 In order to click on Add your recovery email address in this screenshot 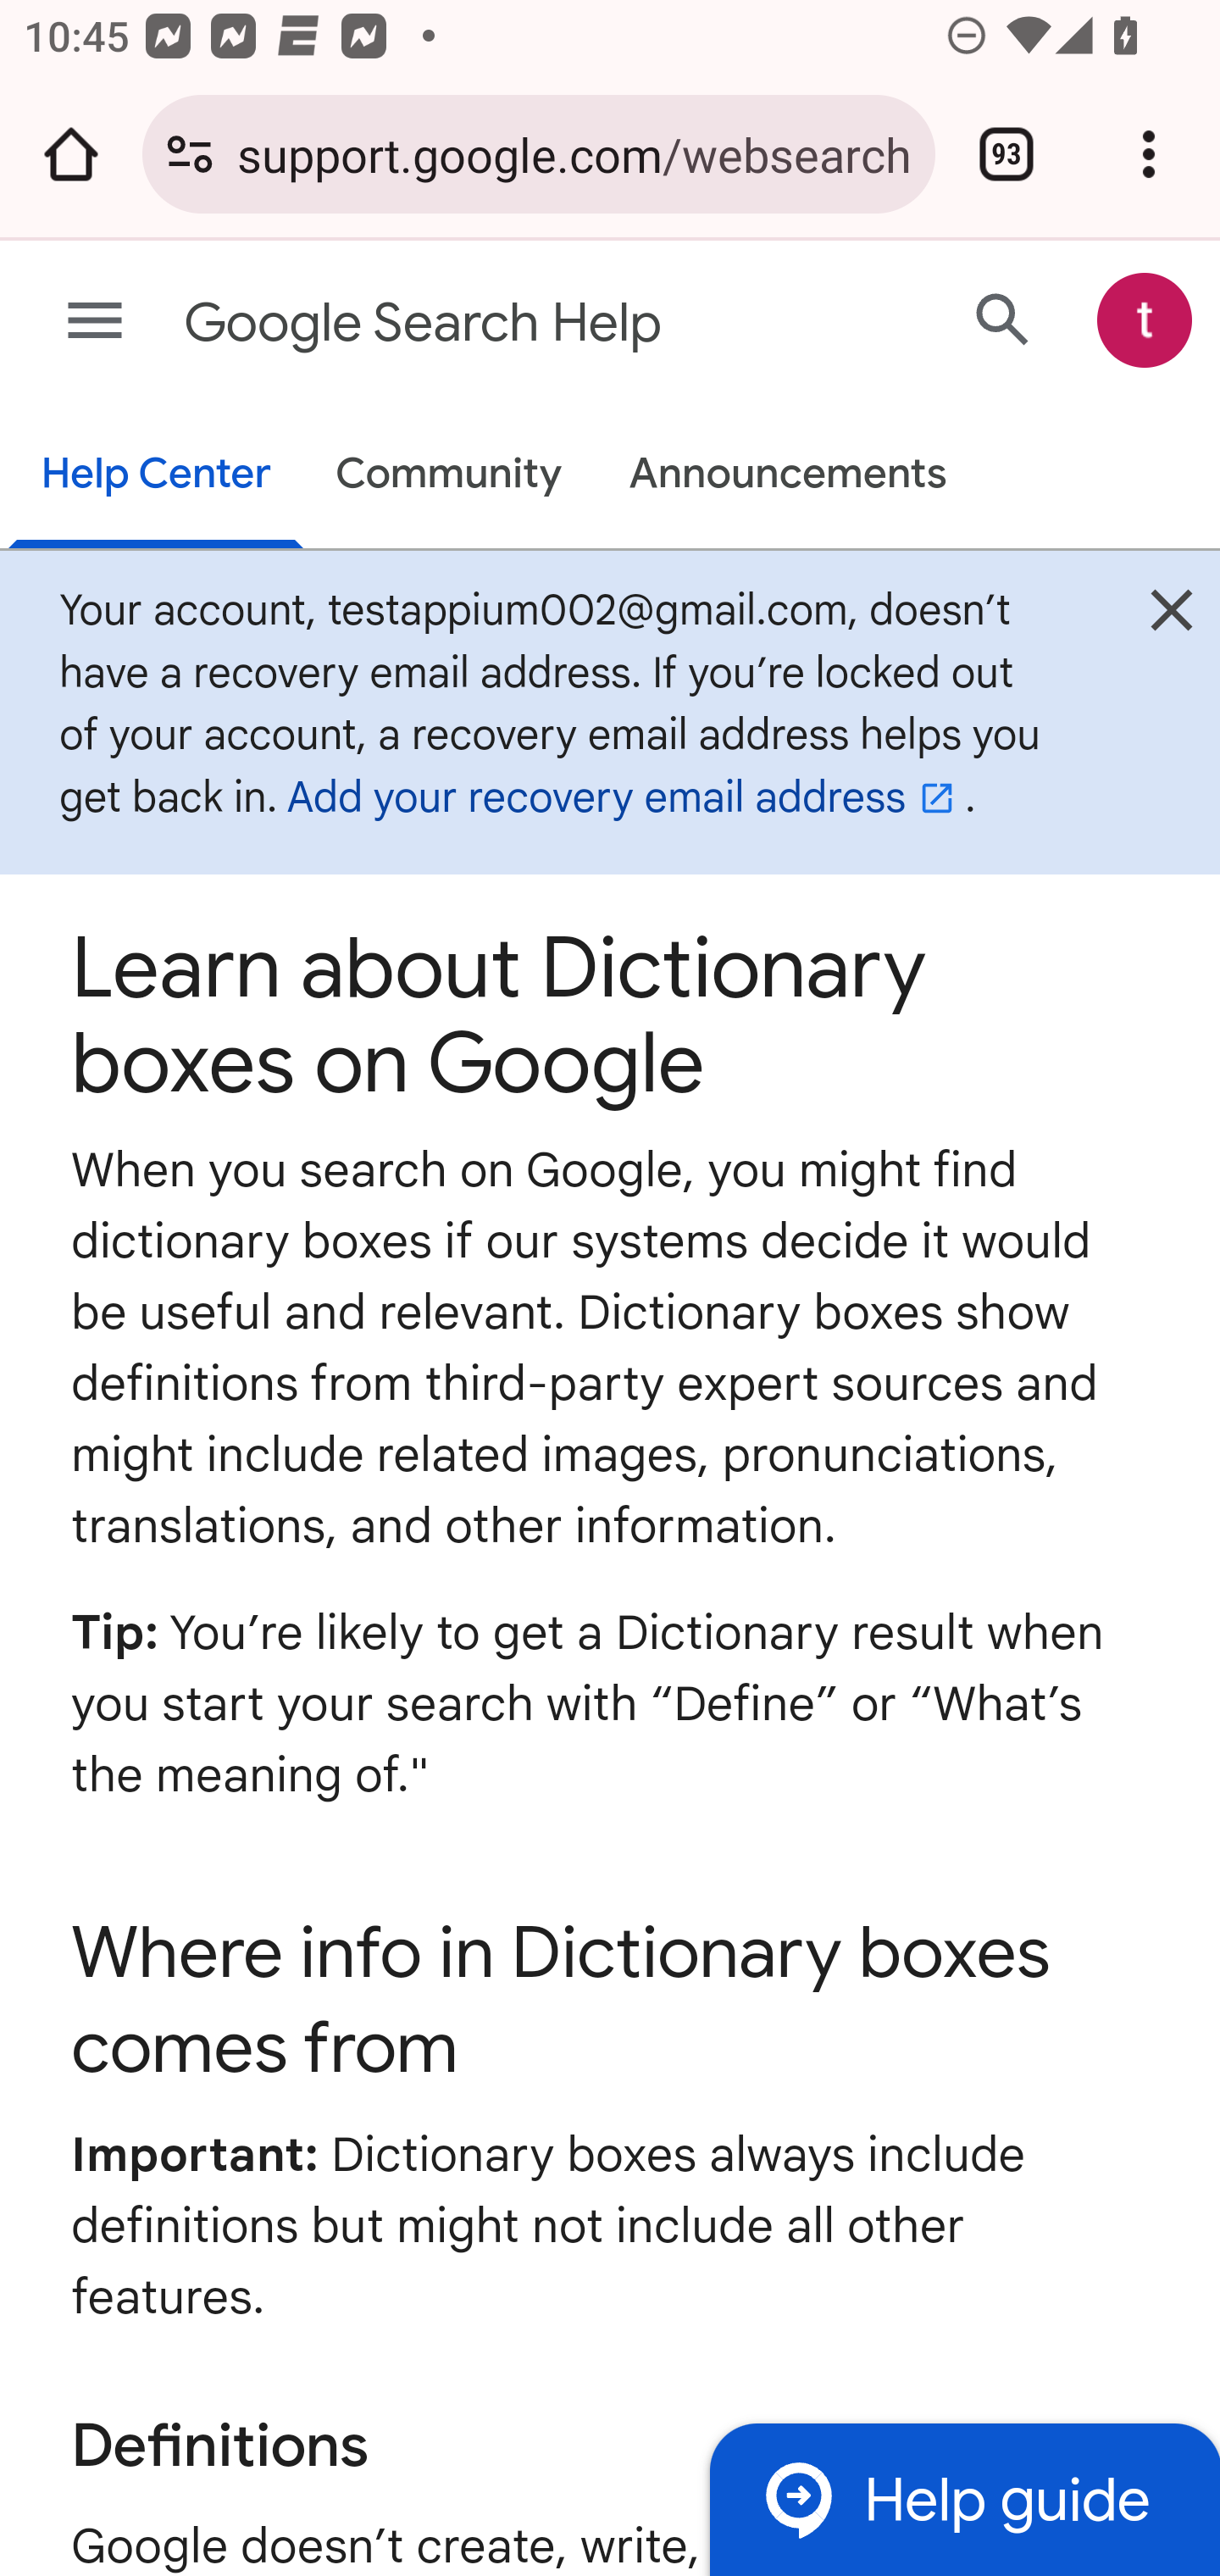, I will do `click(625, 798)`.